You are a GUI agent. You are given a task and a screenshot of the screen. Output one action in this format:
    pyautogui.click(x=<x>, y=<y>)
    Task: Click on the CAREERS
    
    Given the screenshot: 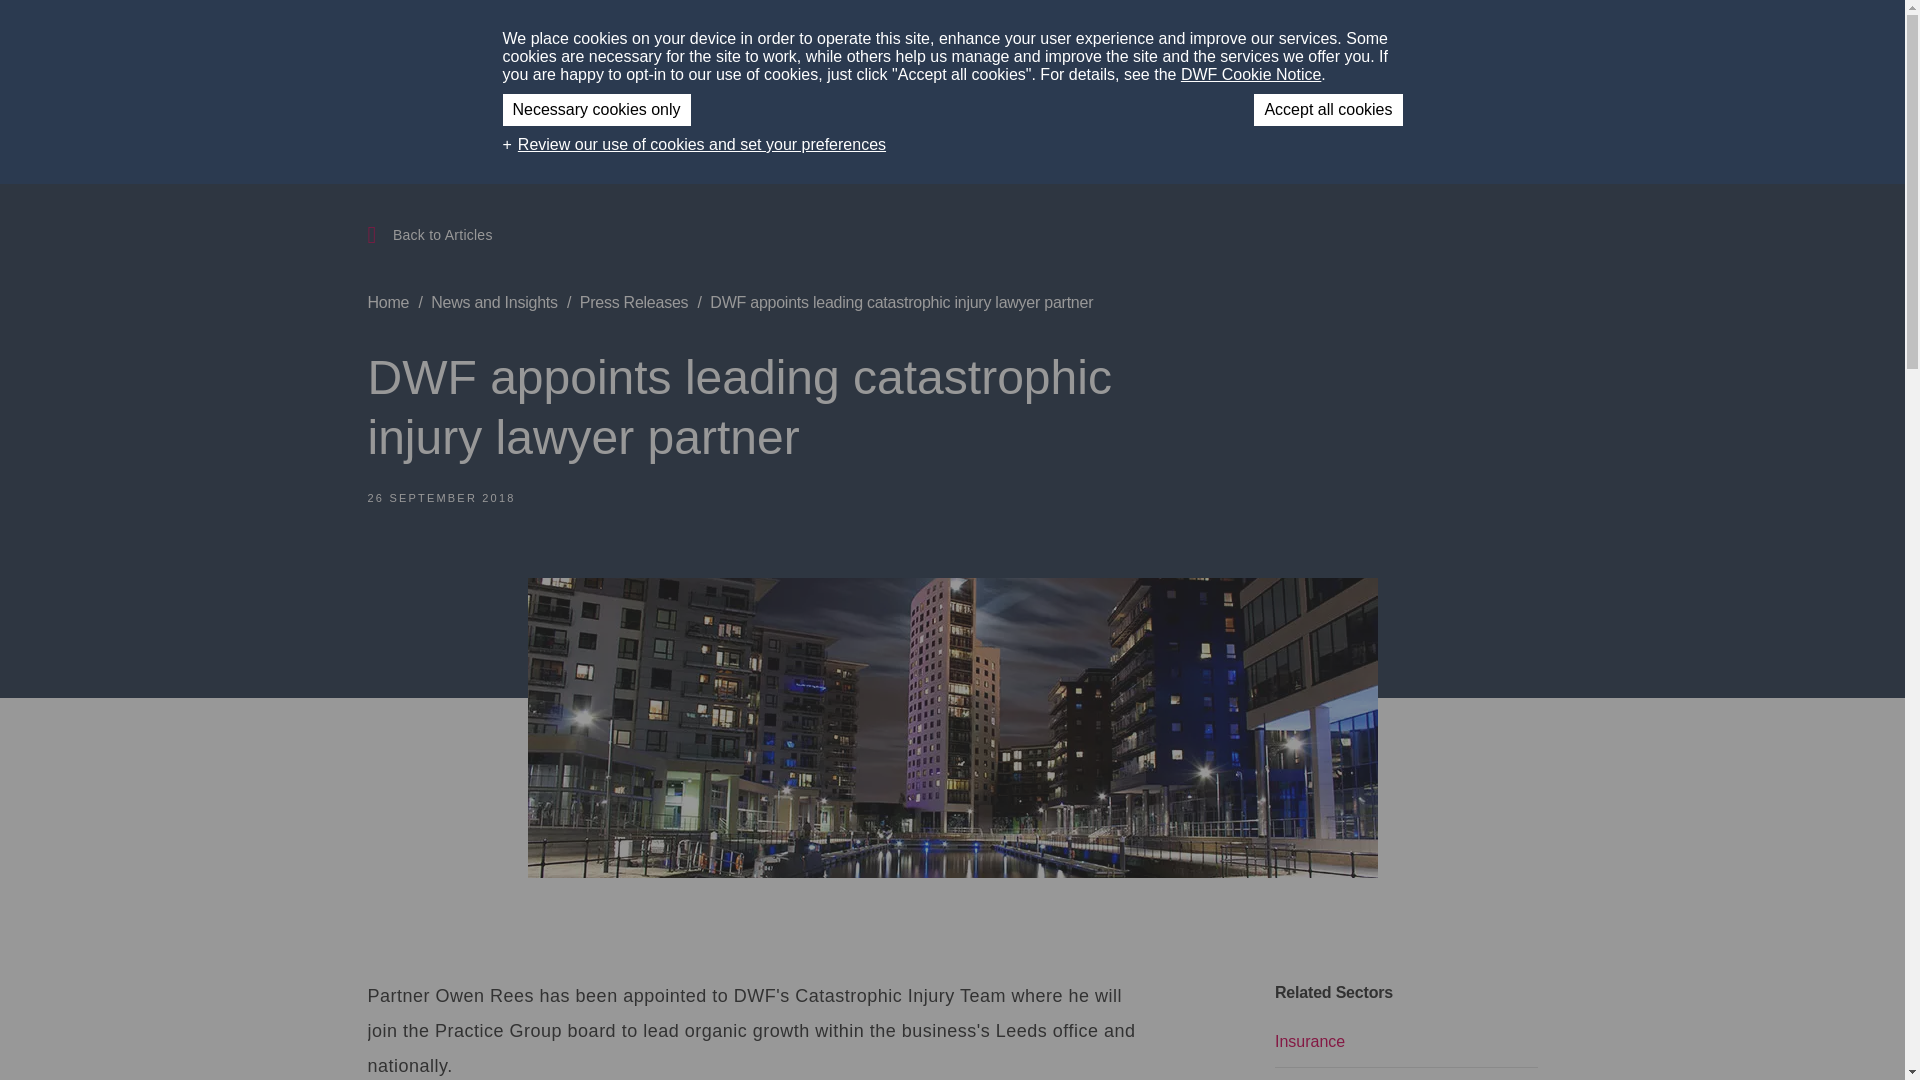 What is the action you would take?
    pyautogui.click(x=1288, y=40)
    